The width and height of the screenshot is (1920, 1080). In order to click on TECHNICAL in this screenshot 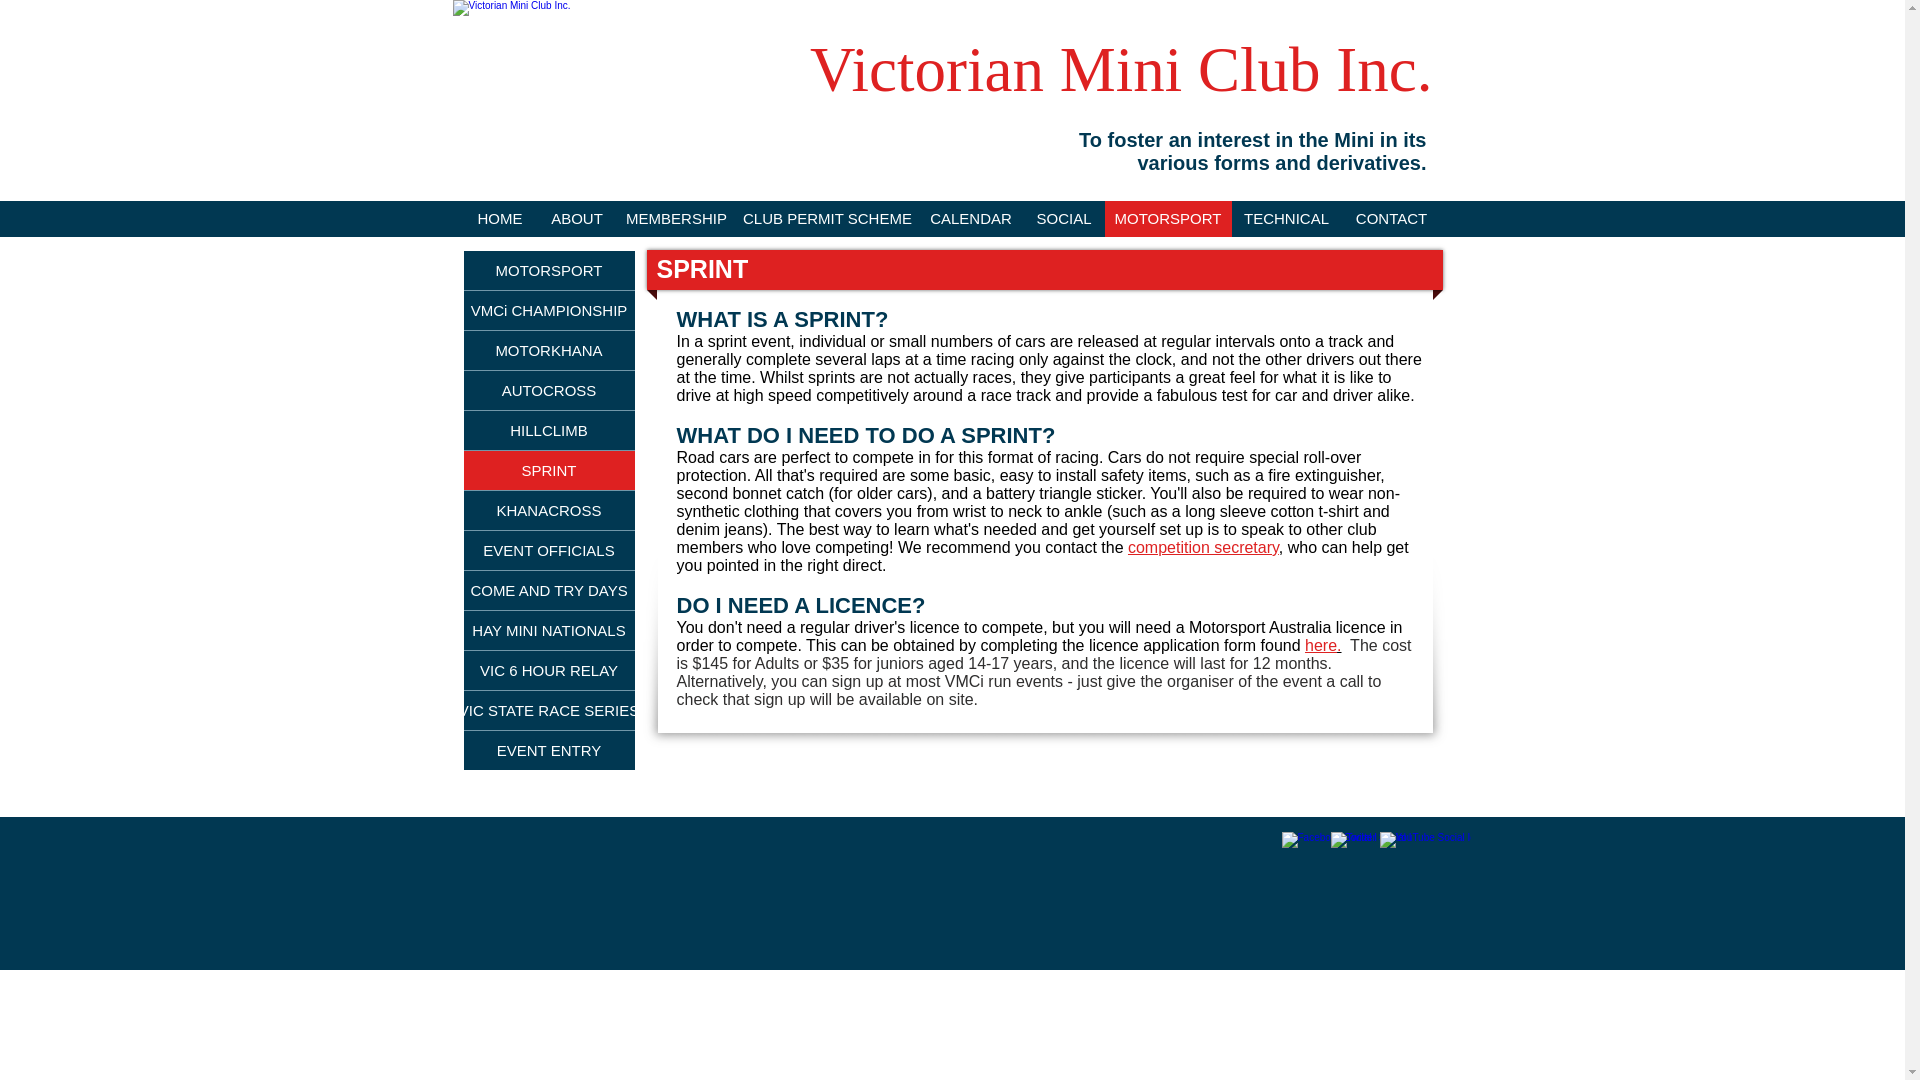, I will do `click(1287, 218)`.